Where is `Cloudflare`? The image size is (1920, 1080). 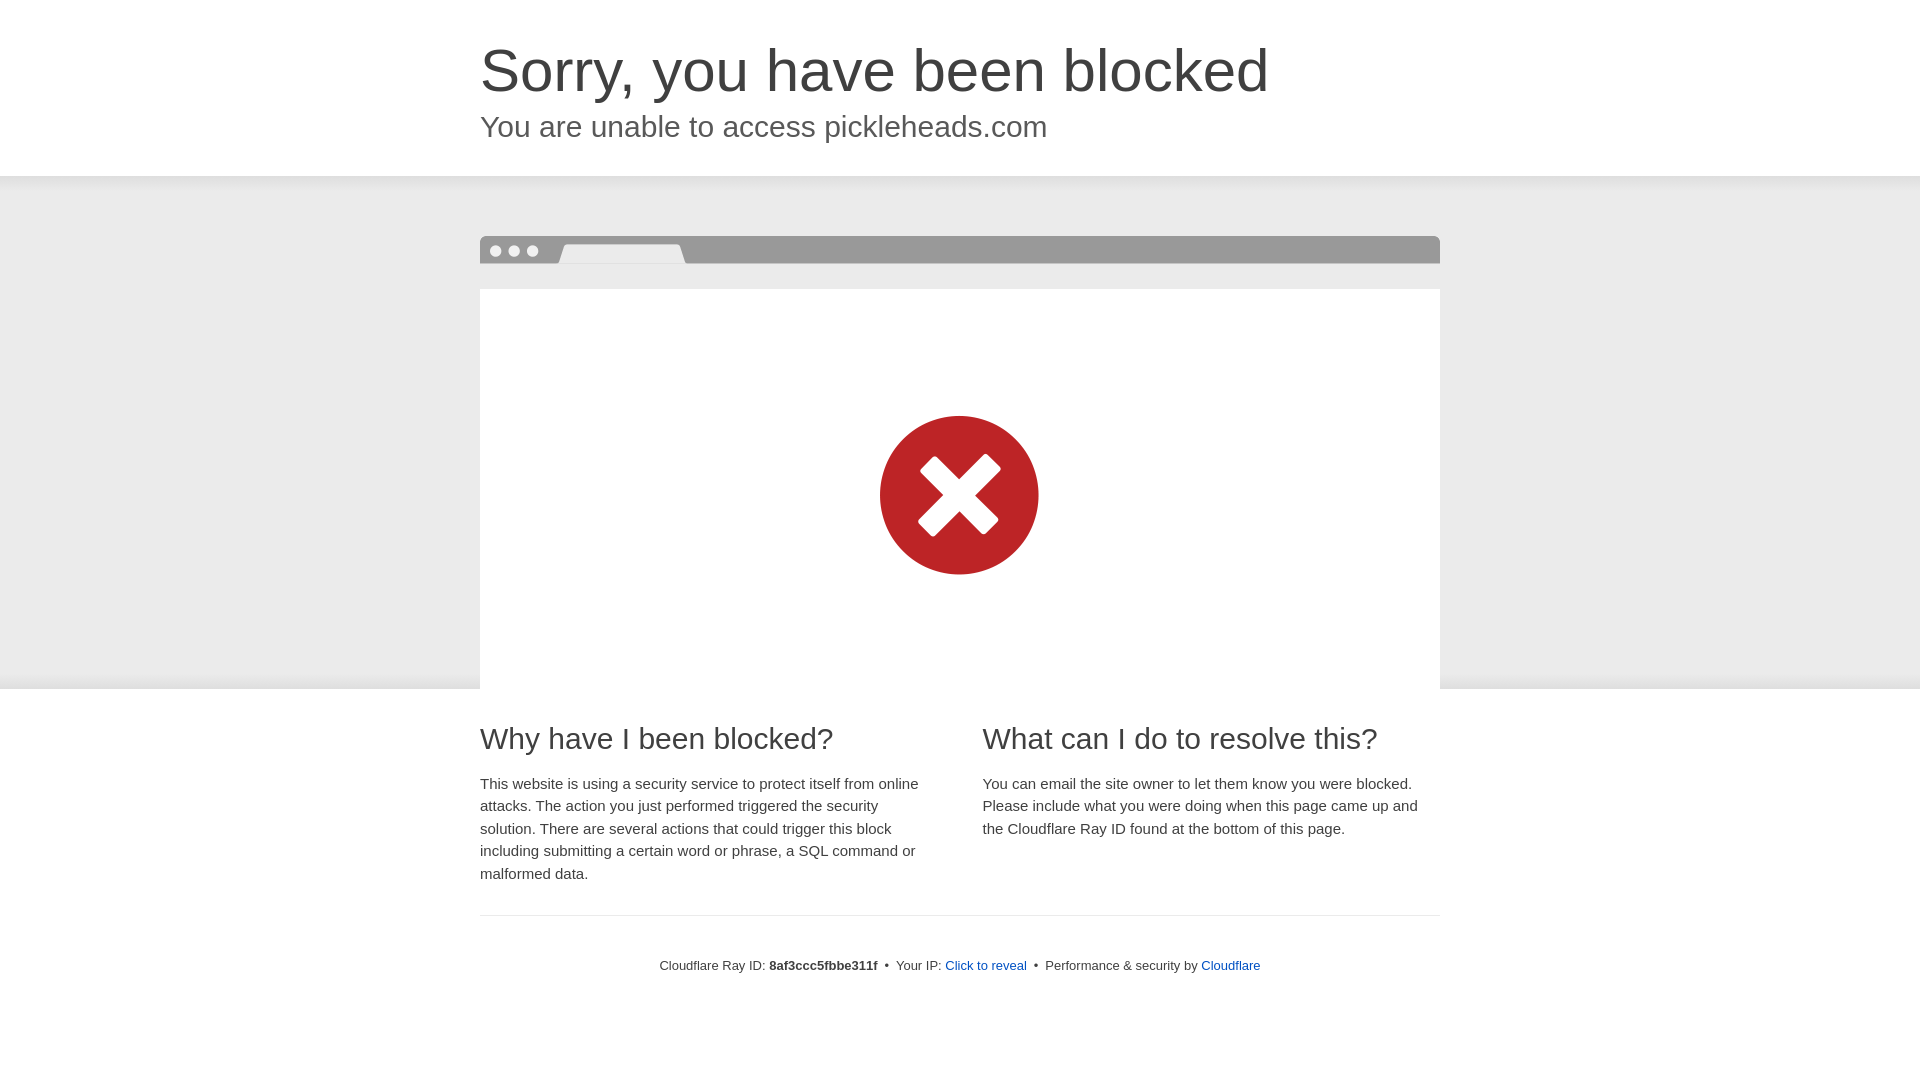 Cloudflare is located at coordinates (1230, 965).